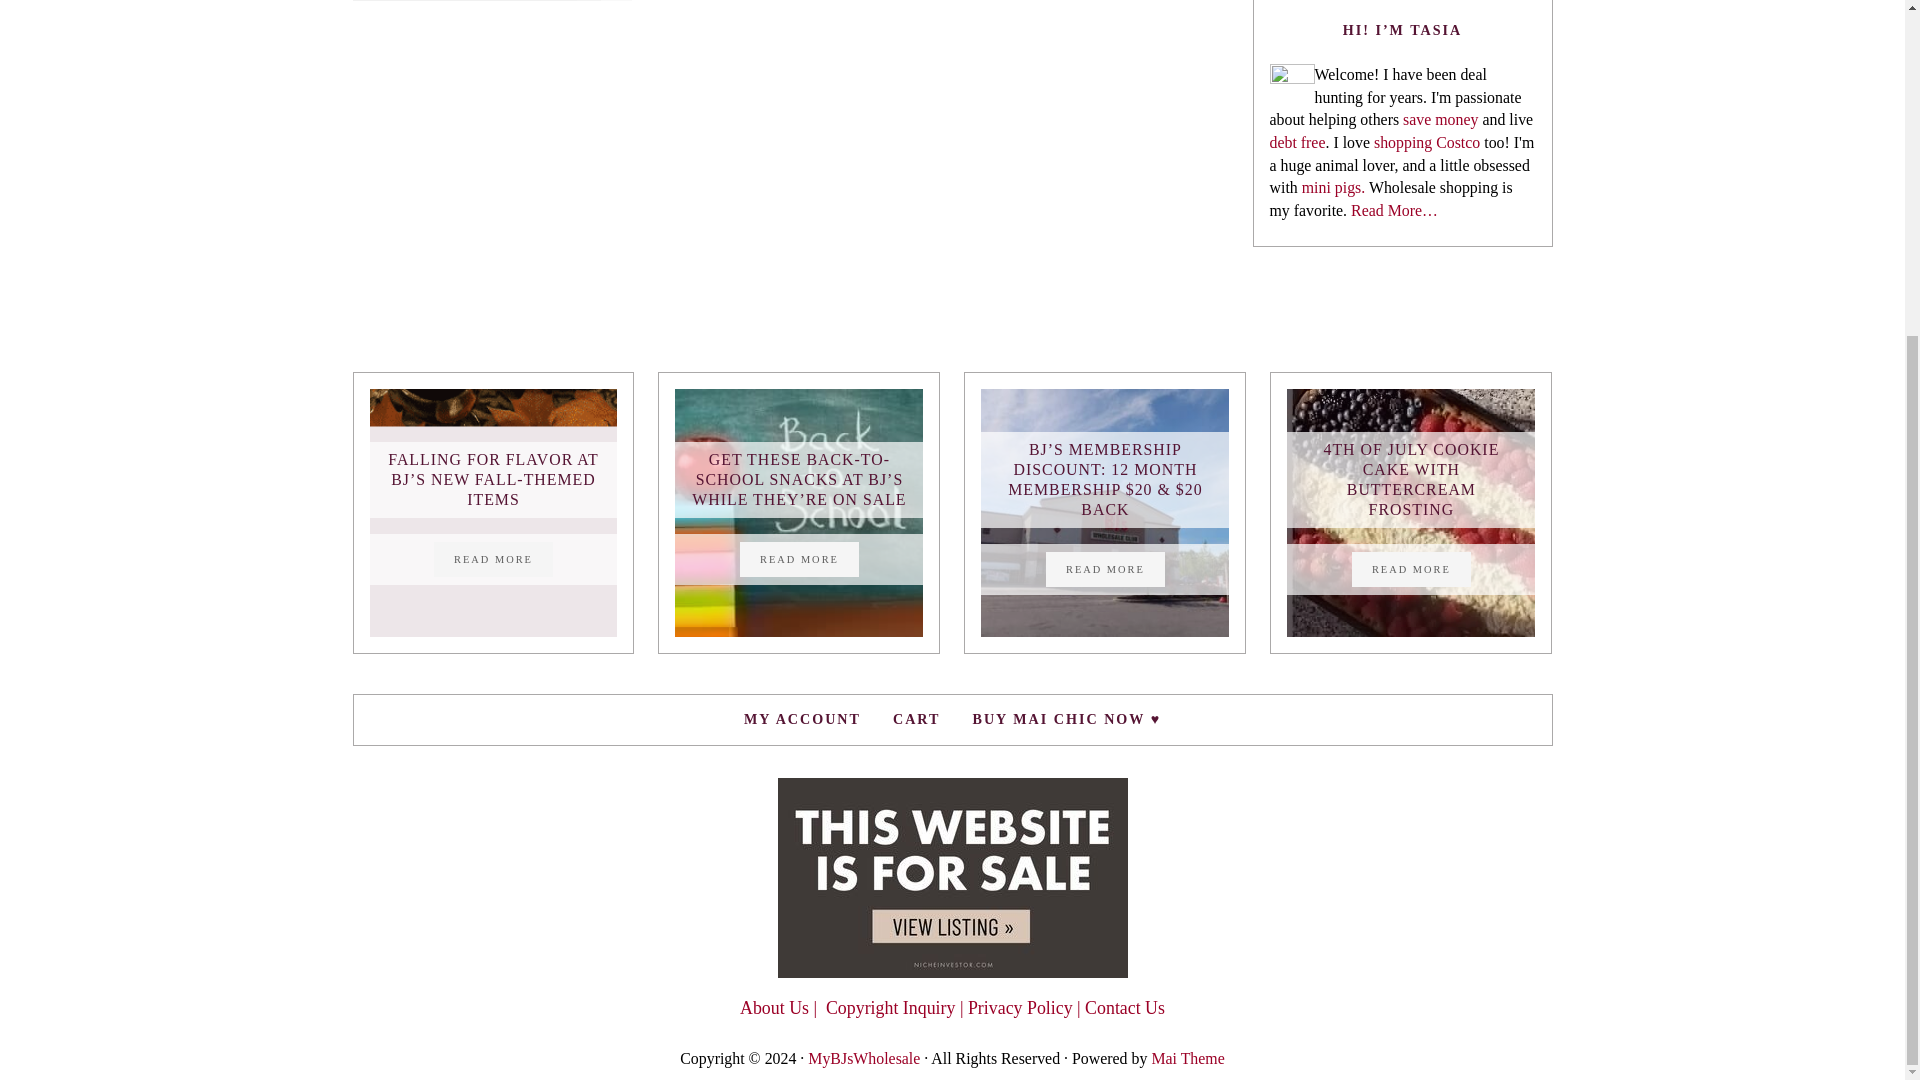 This screenshot has width=1920, height=1080. I want to click on mini pigs., so click(1333, 187).